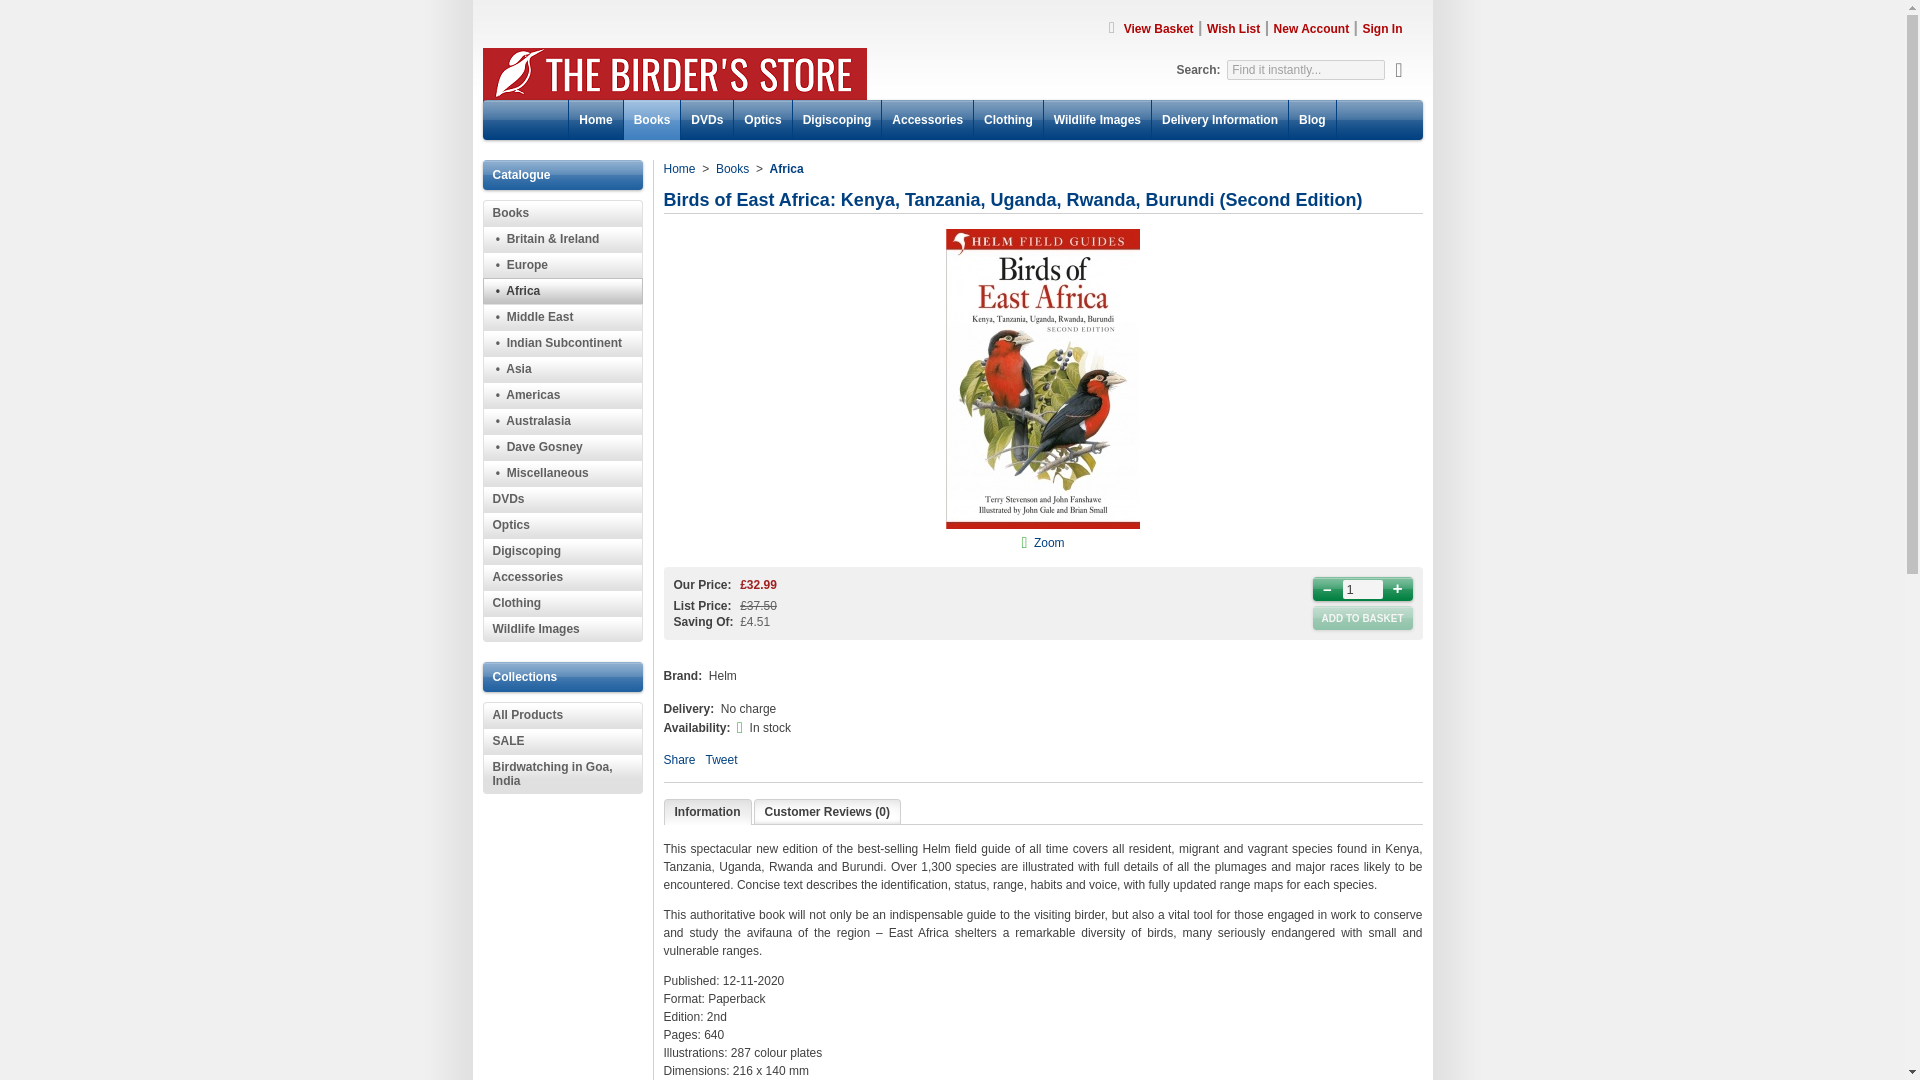 This screenshot has width=1920, height=1080. I want to click on Optics, so click(561, 524).